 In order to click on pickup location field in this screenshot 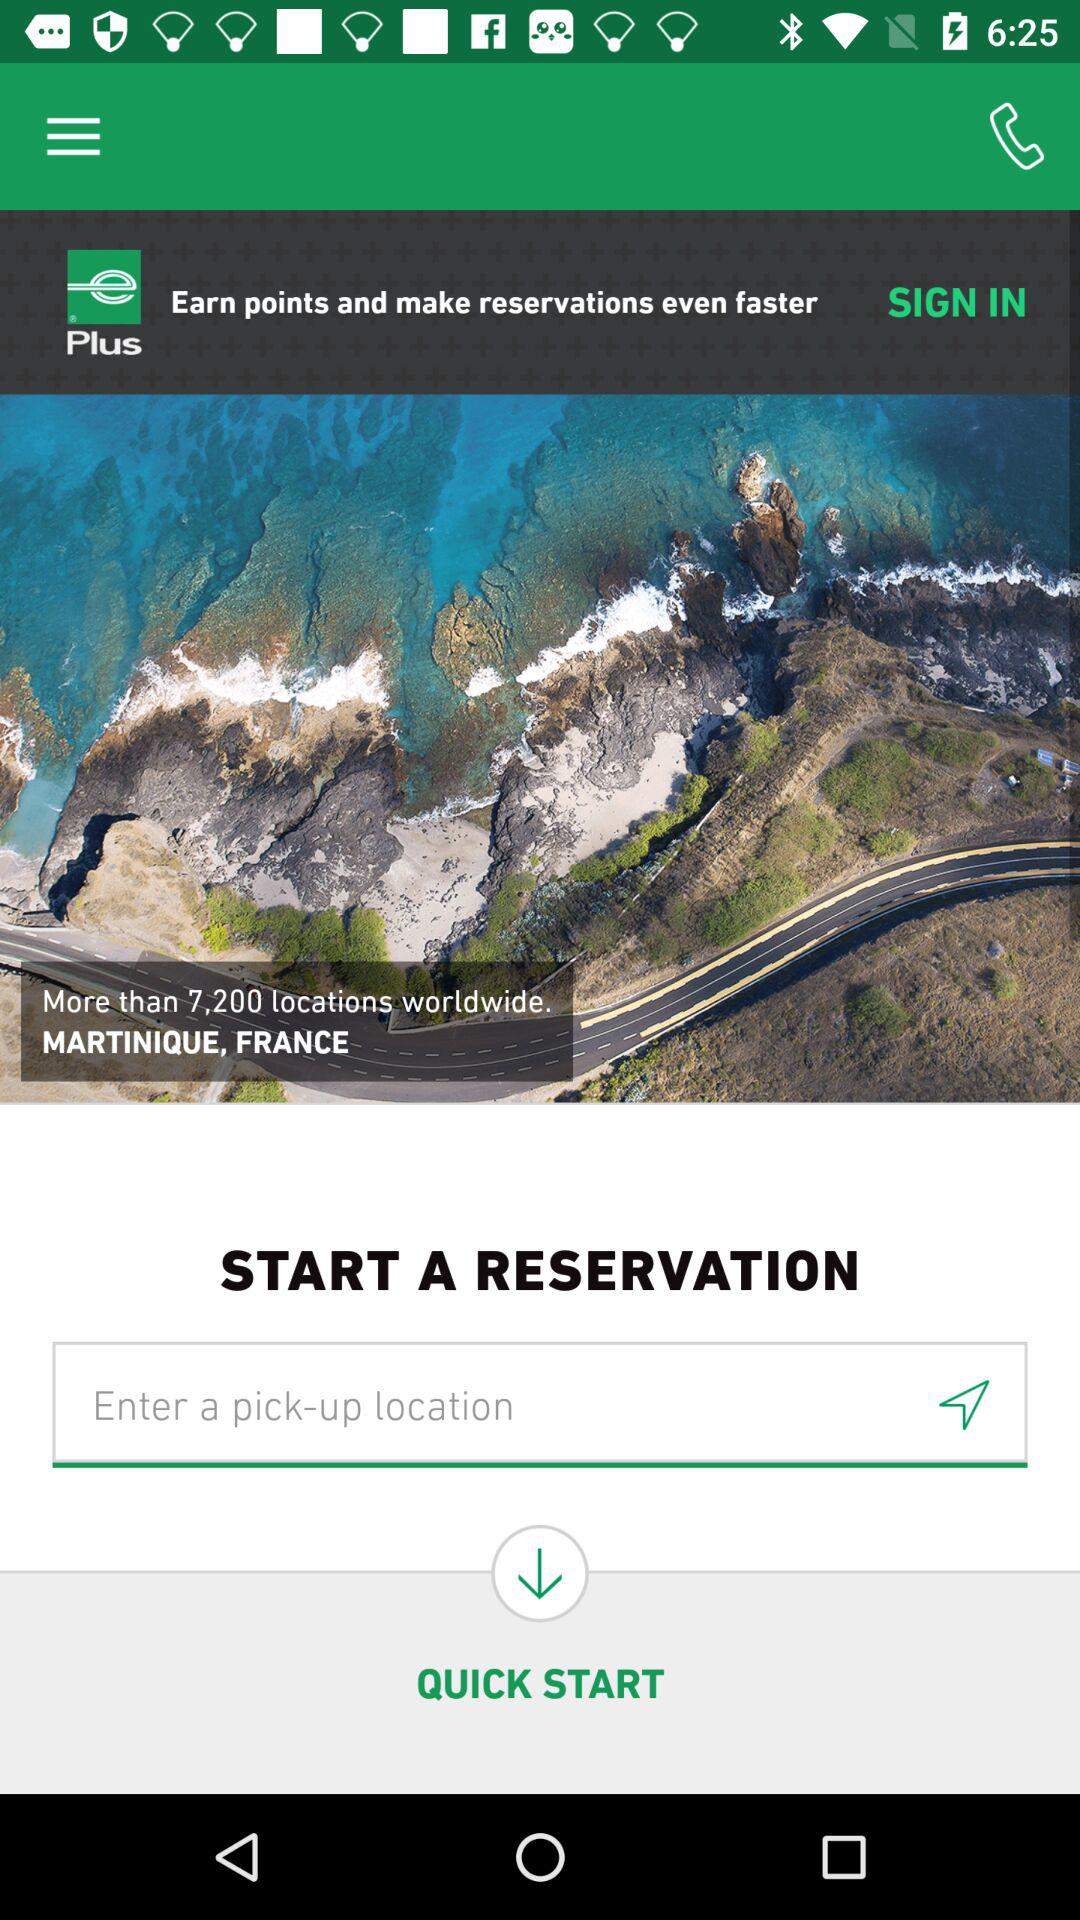, I will do `click(540, 1404)`.